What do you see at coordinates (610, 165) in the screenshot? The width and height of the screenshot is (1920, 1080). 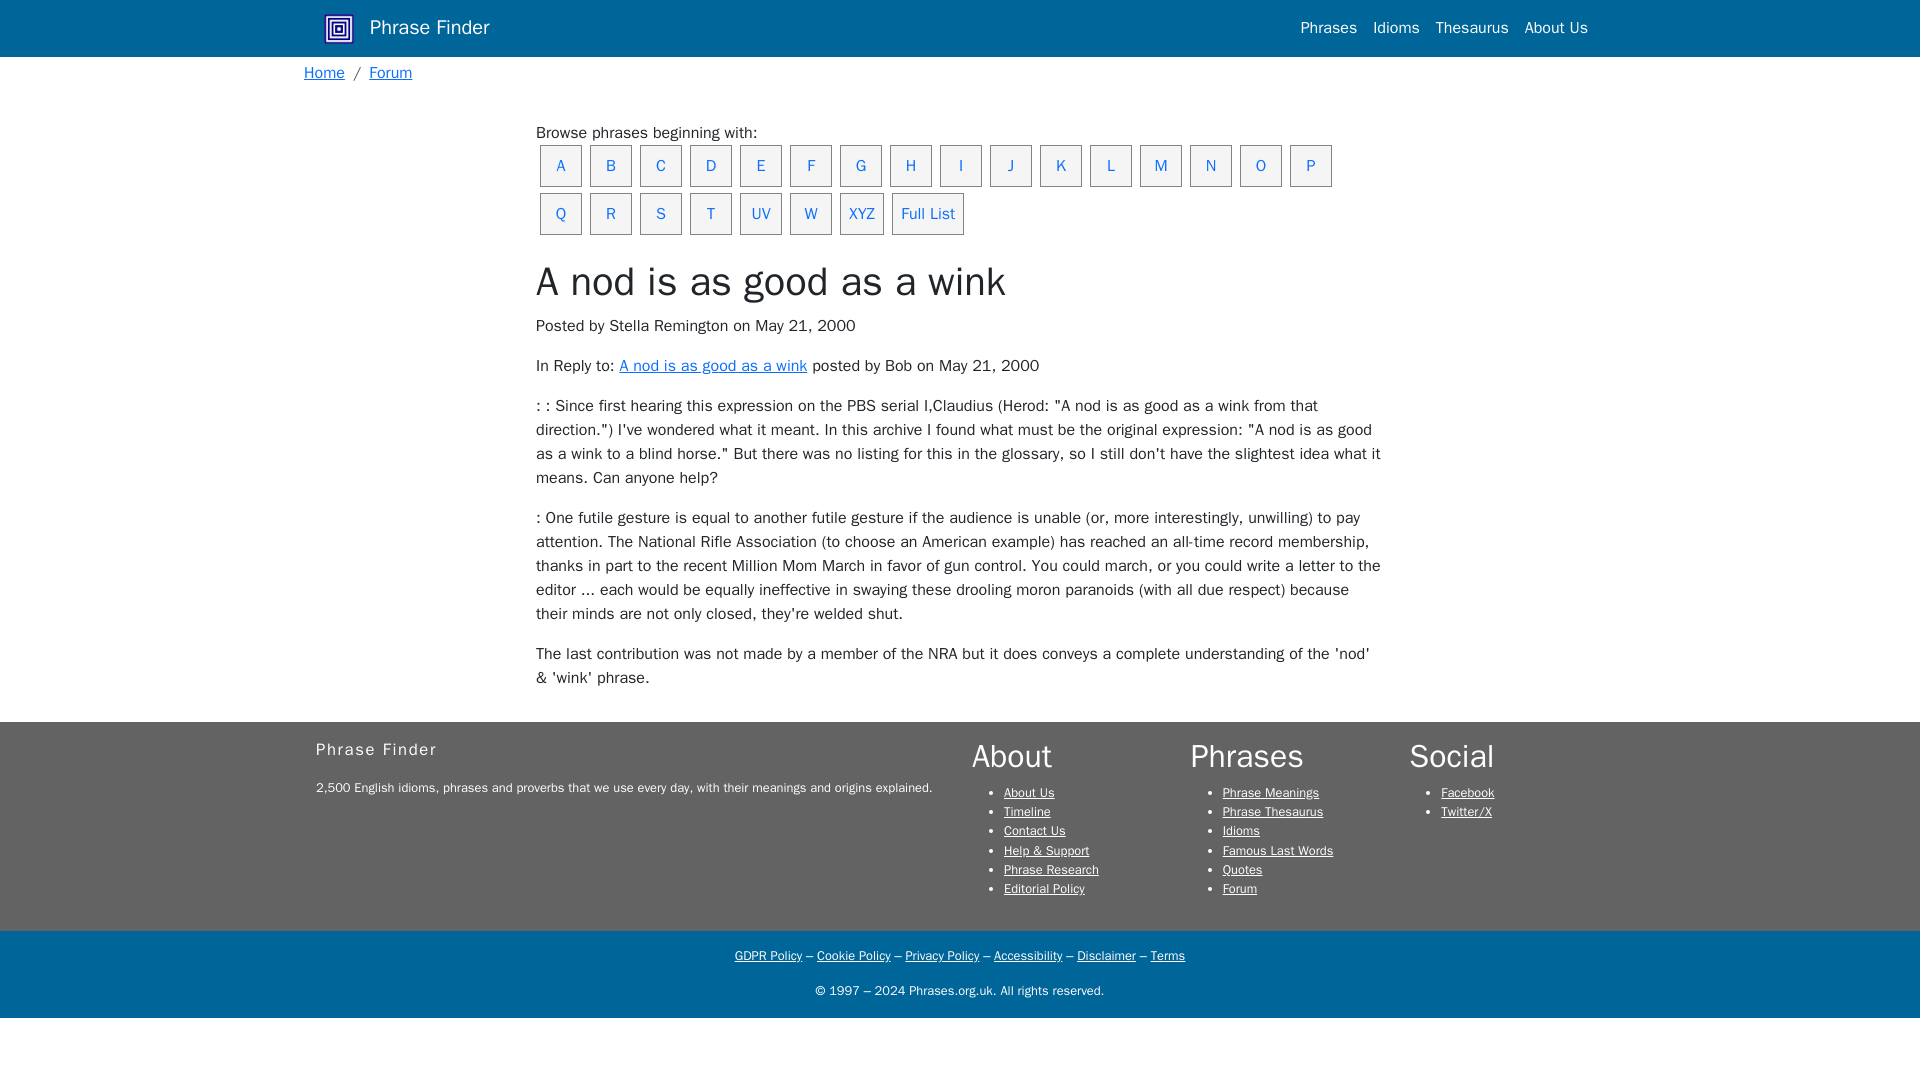 I see `B` at bounding box center [610, 165].